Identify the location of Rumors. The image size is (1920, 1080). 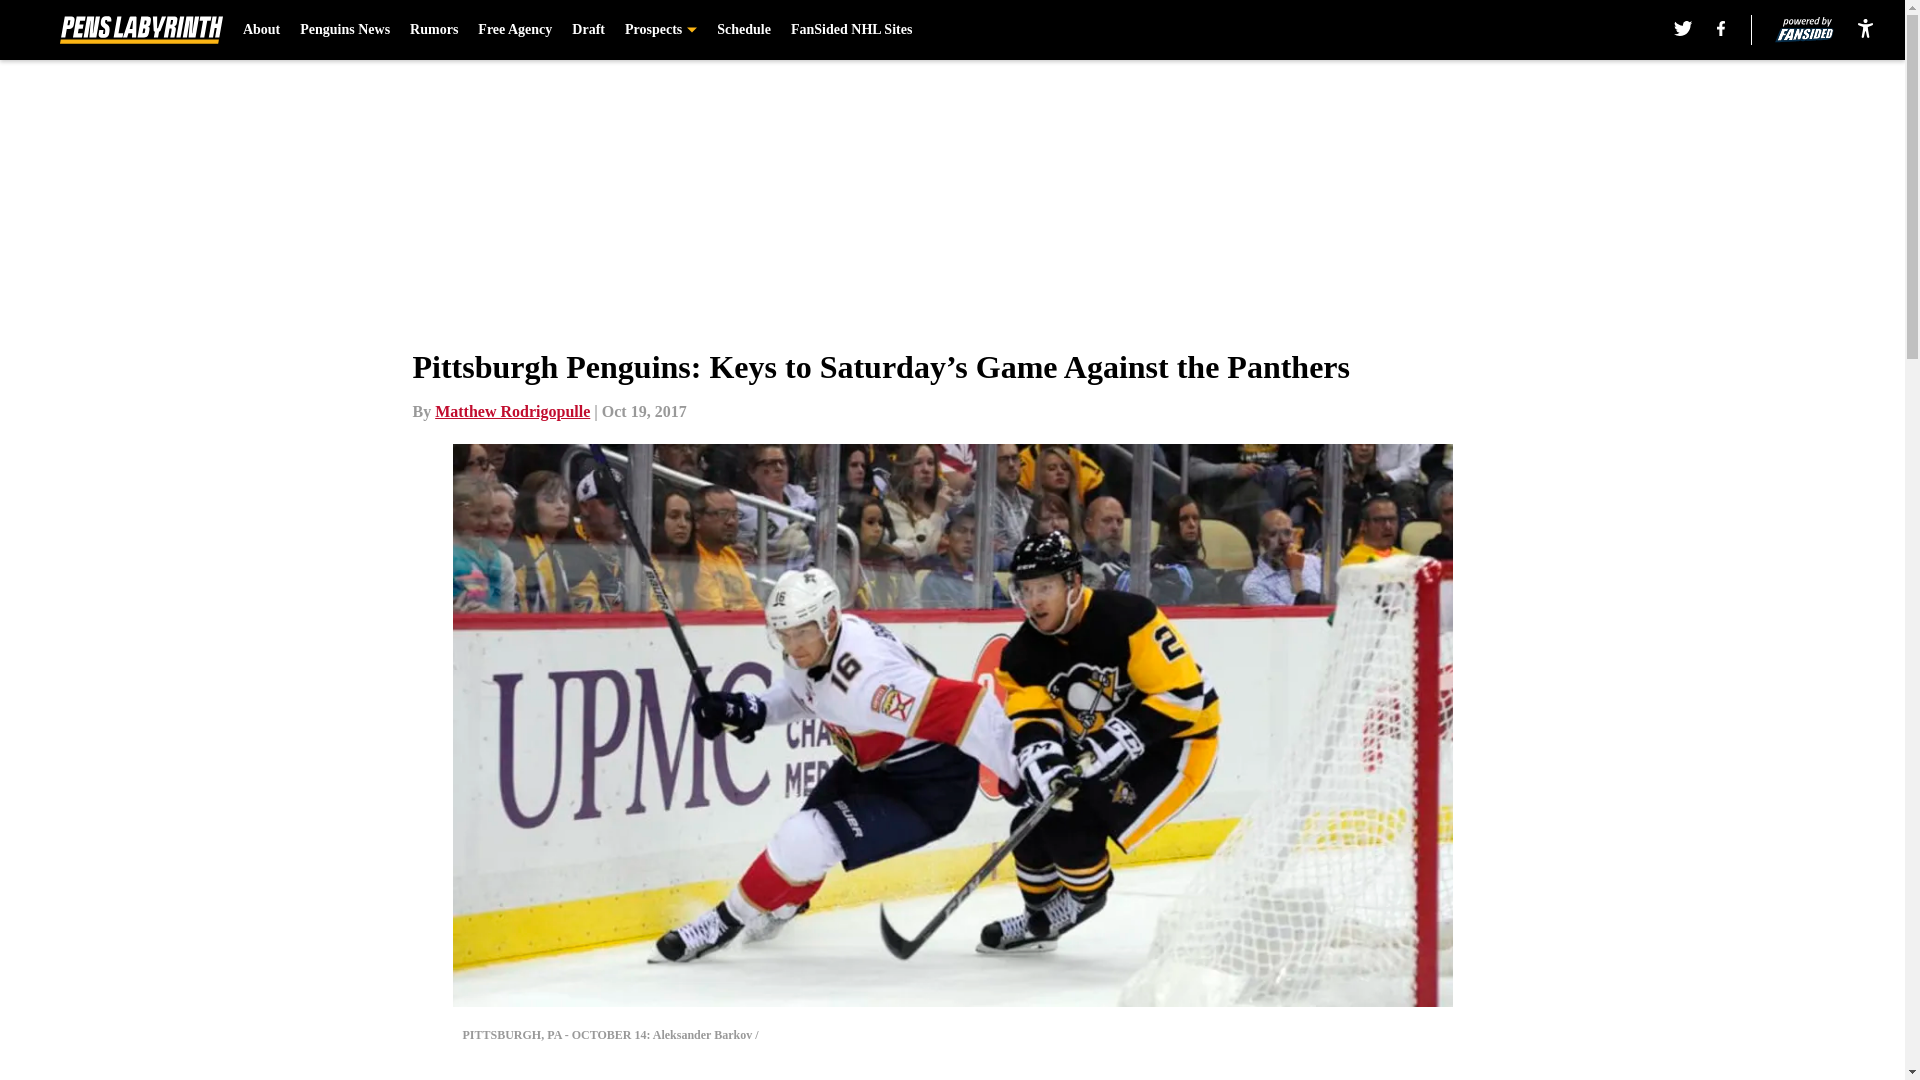
(434, 30).